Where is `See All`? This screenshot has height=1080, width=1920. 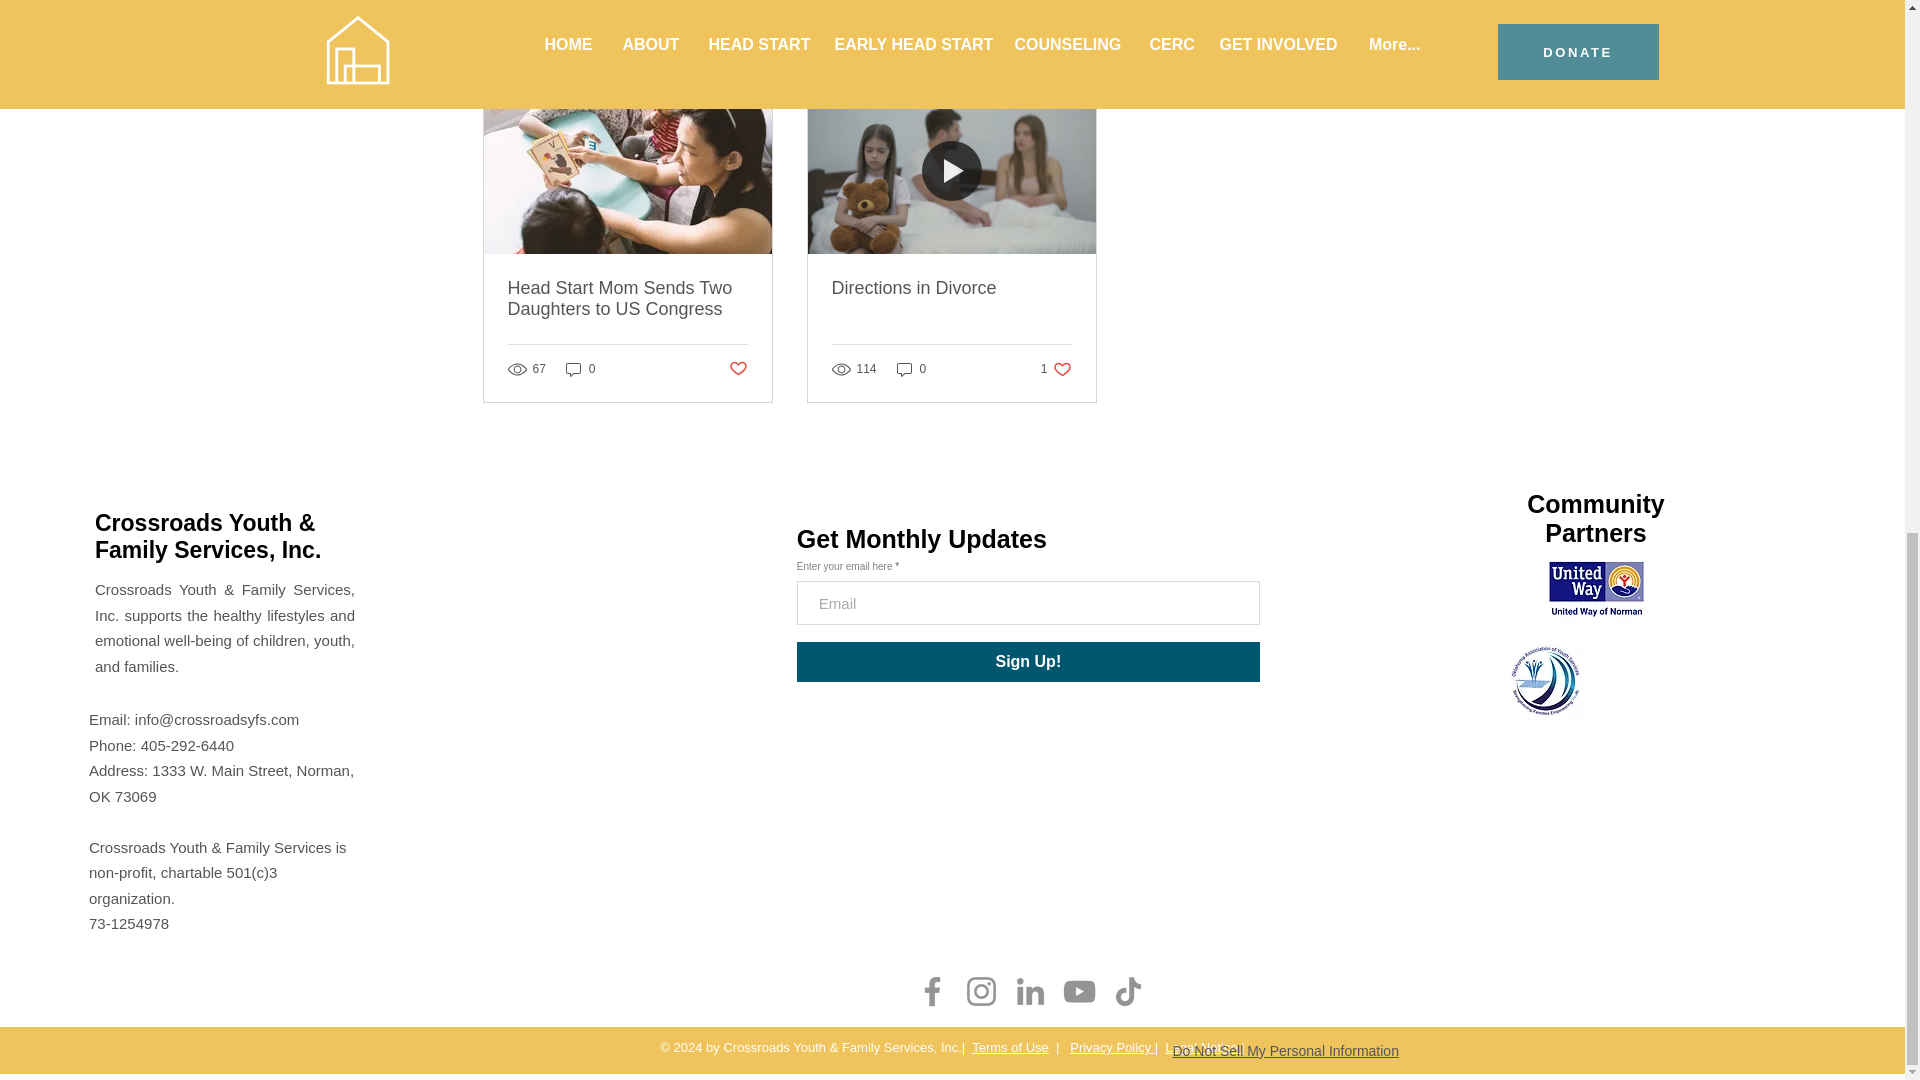 See All is located at coordinates (1400, 56).